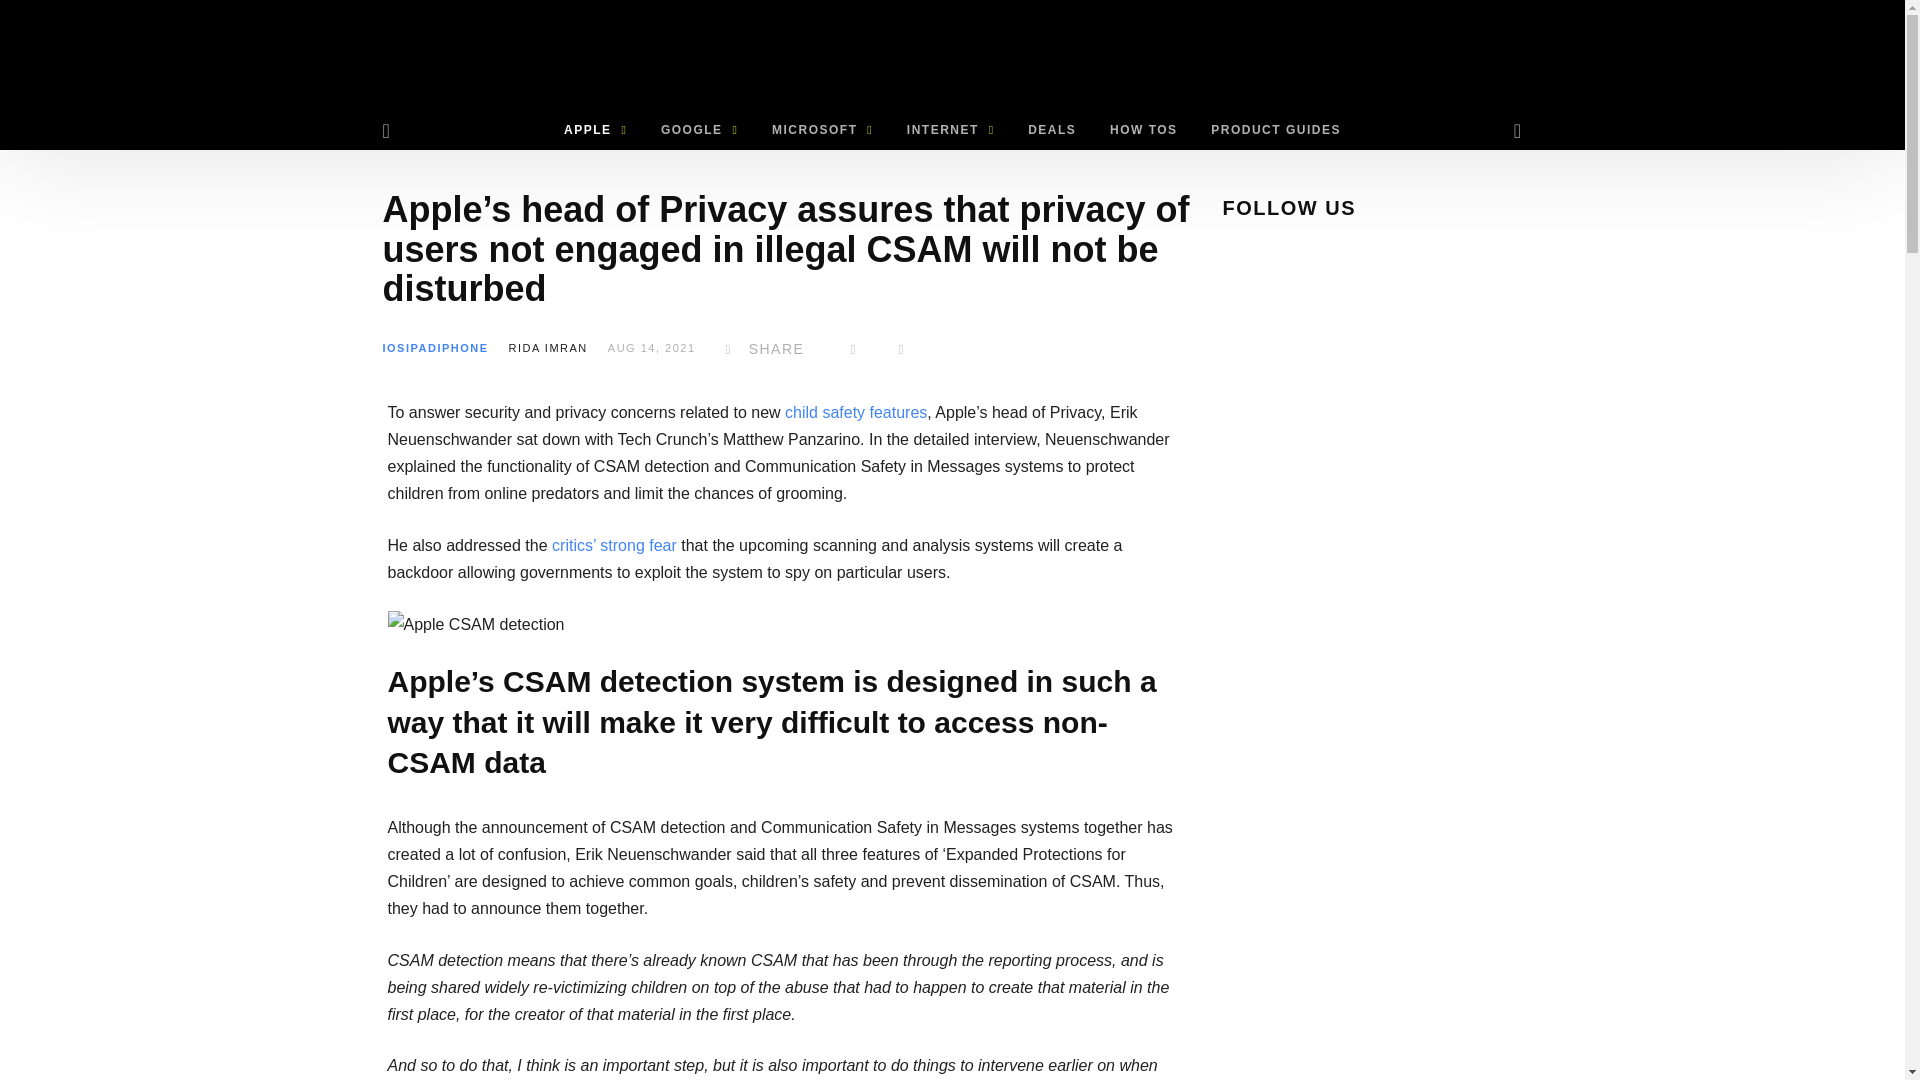 The image size is (1920, 1080). I want to click on View all posts in iOS, so click(394, 348).